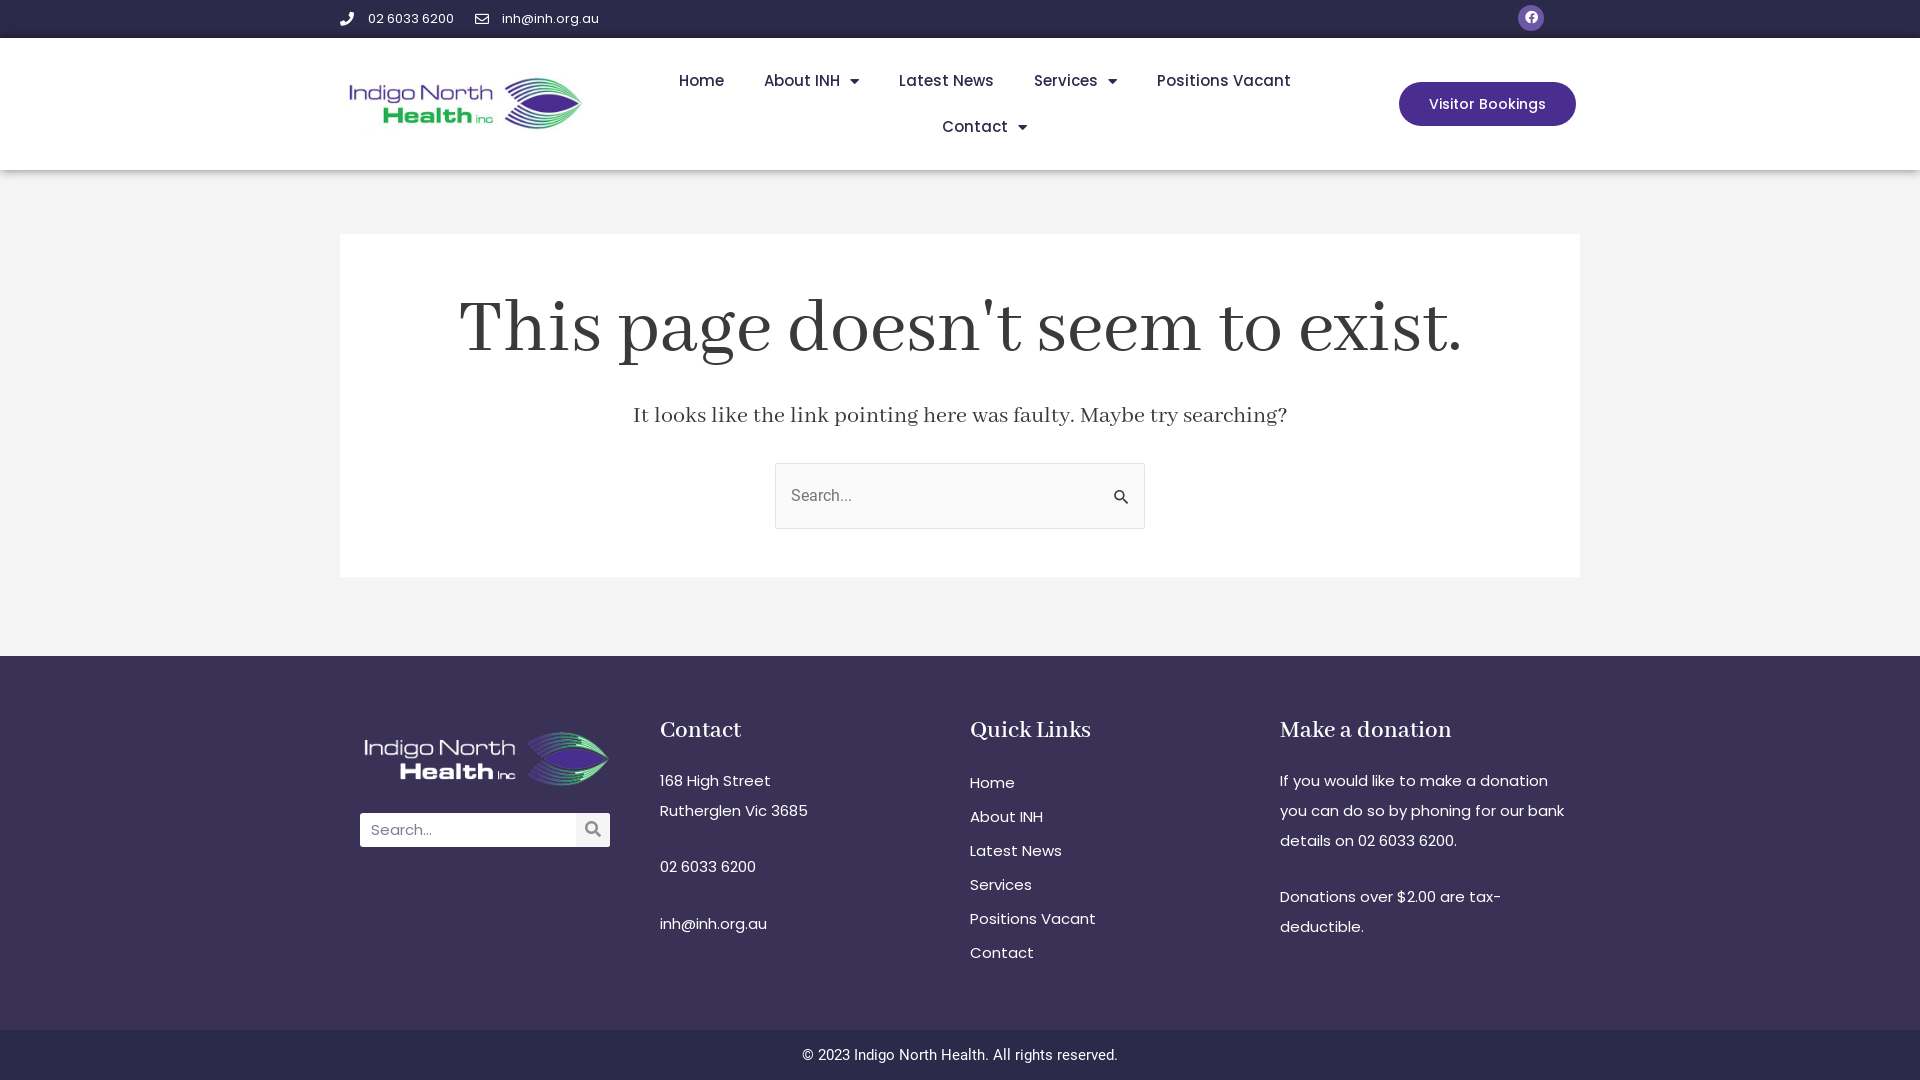 Image resolution: width=1920 pixels, height=1080 pixels. What do you see at coordinates (593, 830) in the screenshot?
I see `Search` at bounding box center [593, 830].